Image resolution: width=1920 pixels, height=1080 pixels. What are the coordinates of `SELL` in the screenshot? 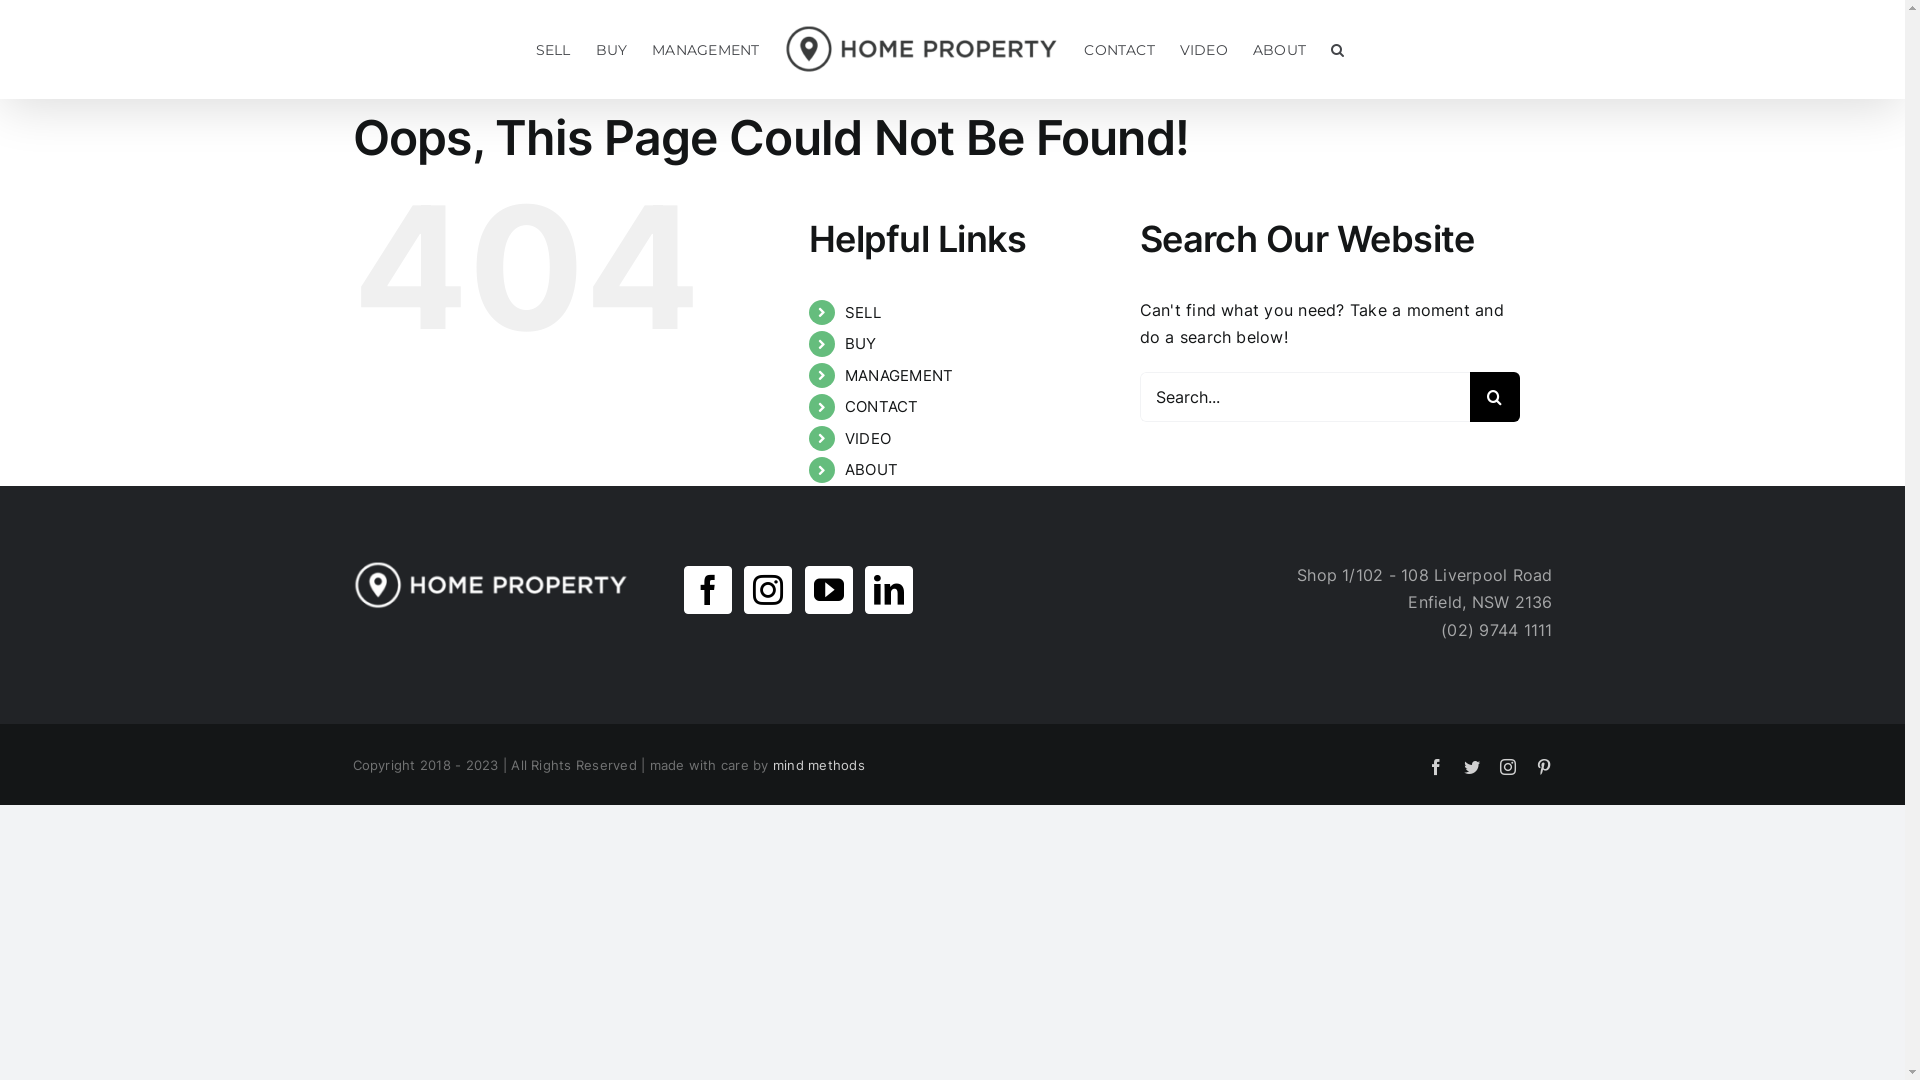 It's located at (554, 50).